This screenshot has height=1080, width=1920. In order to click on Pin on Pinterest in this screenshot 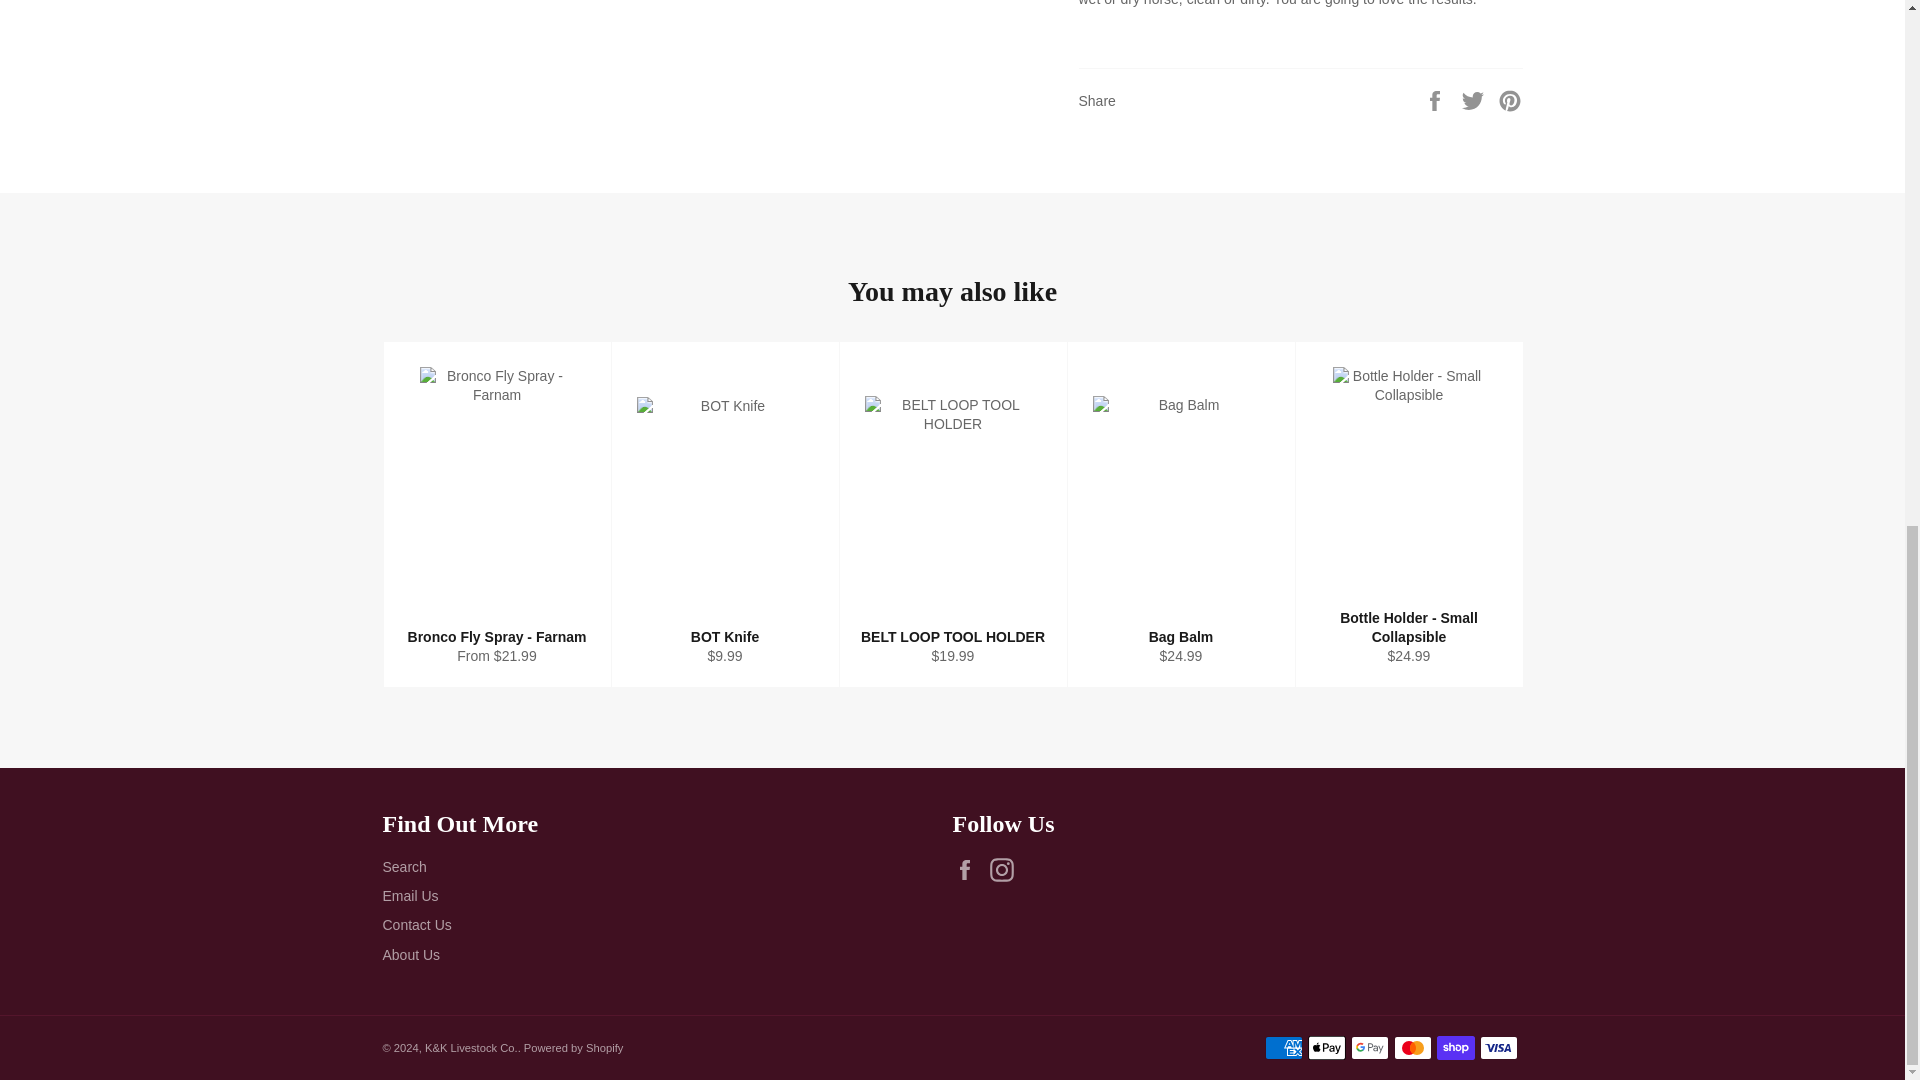, I will do `click(1510, 100)`.